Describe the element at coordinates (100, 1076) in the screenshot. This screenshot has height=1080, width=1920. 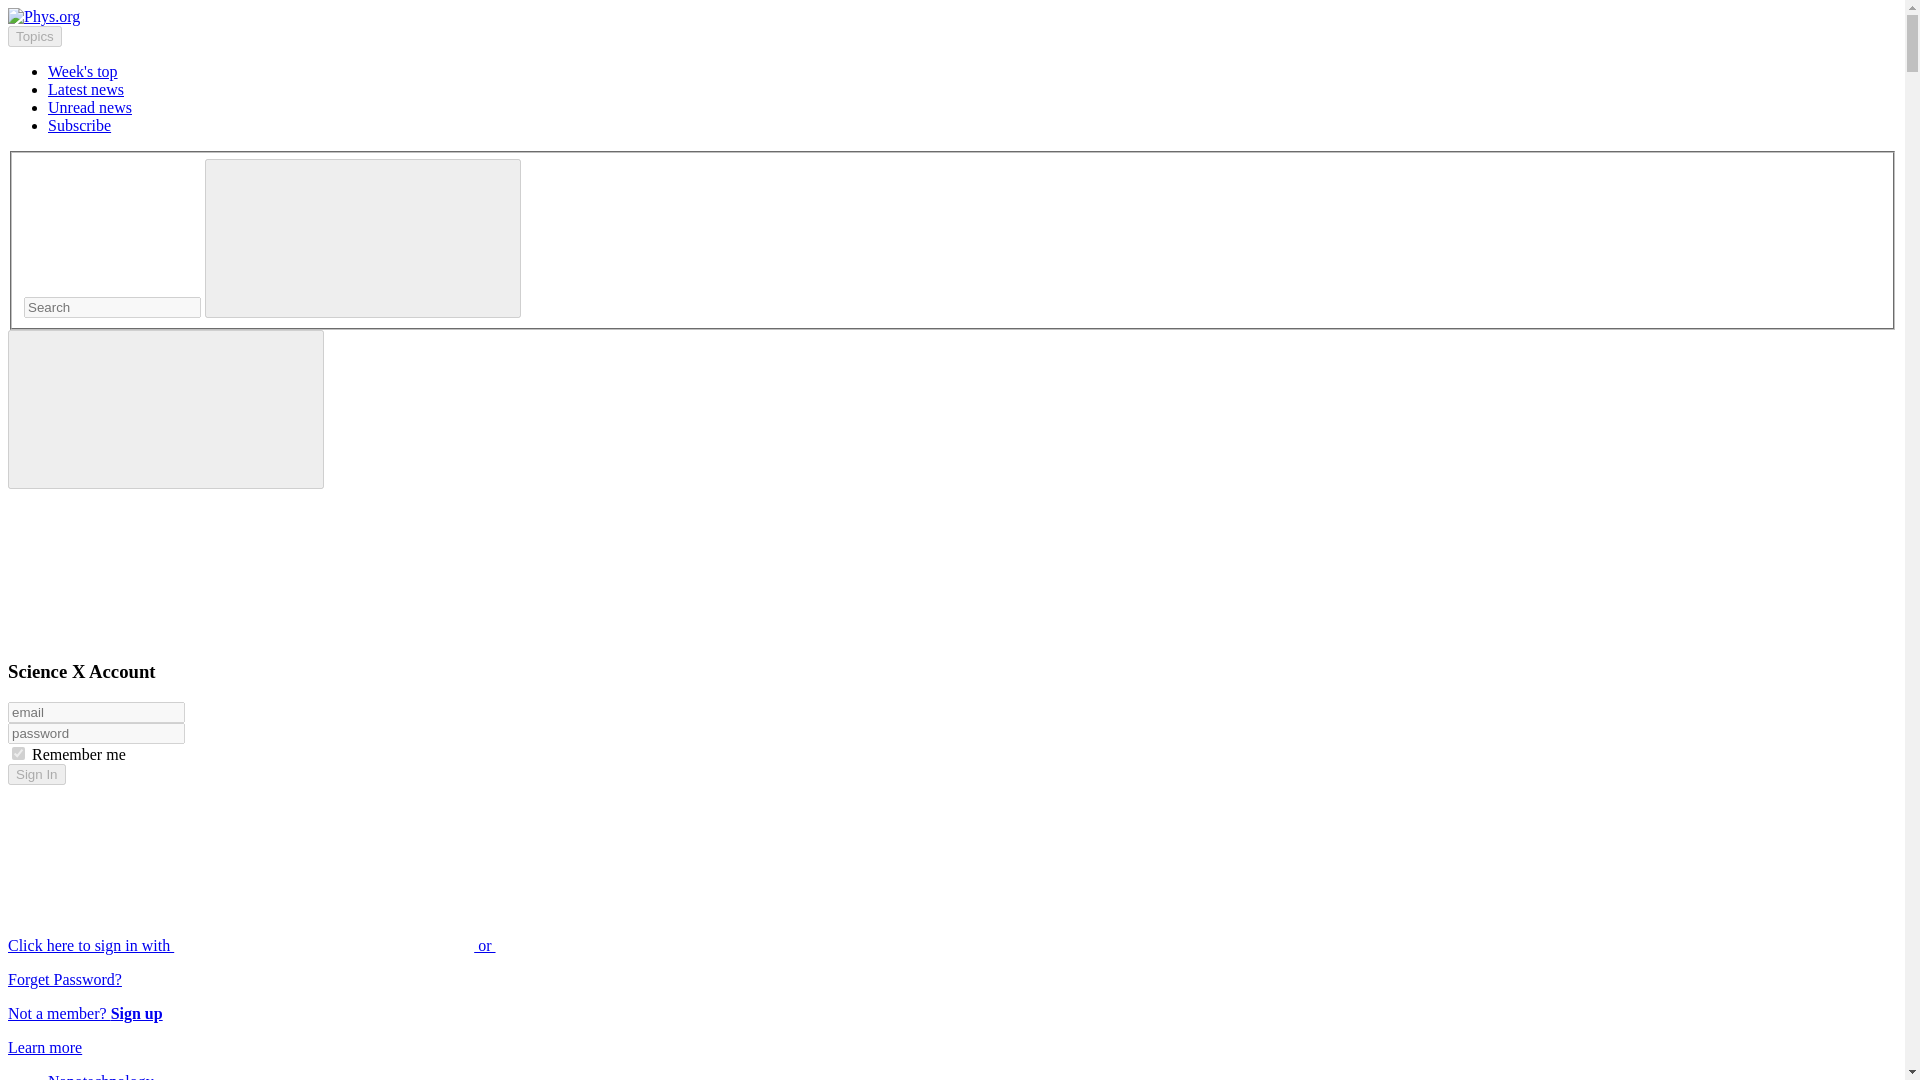
I see `Nanotechnology` at that location.